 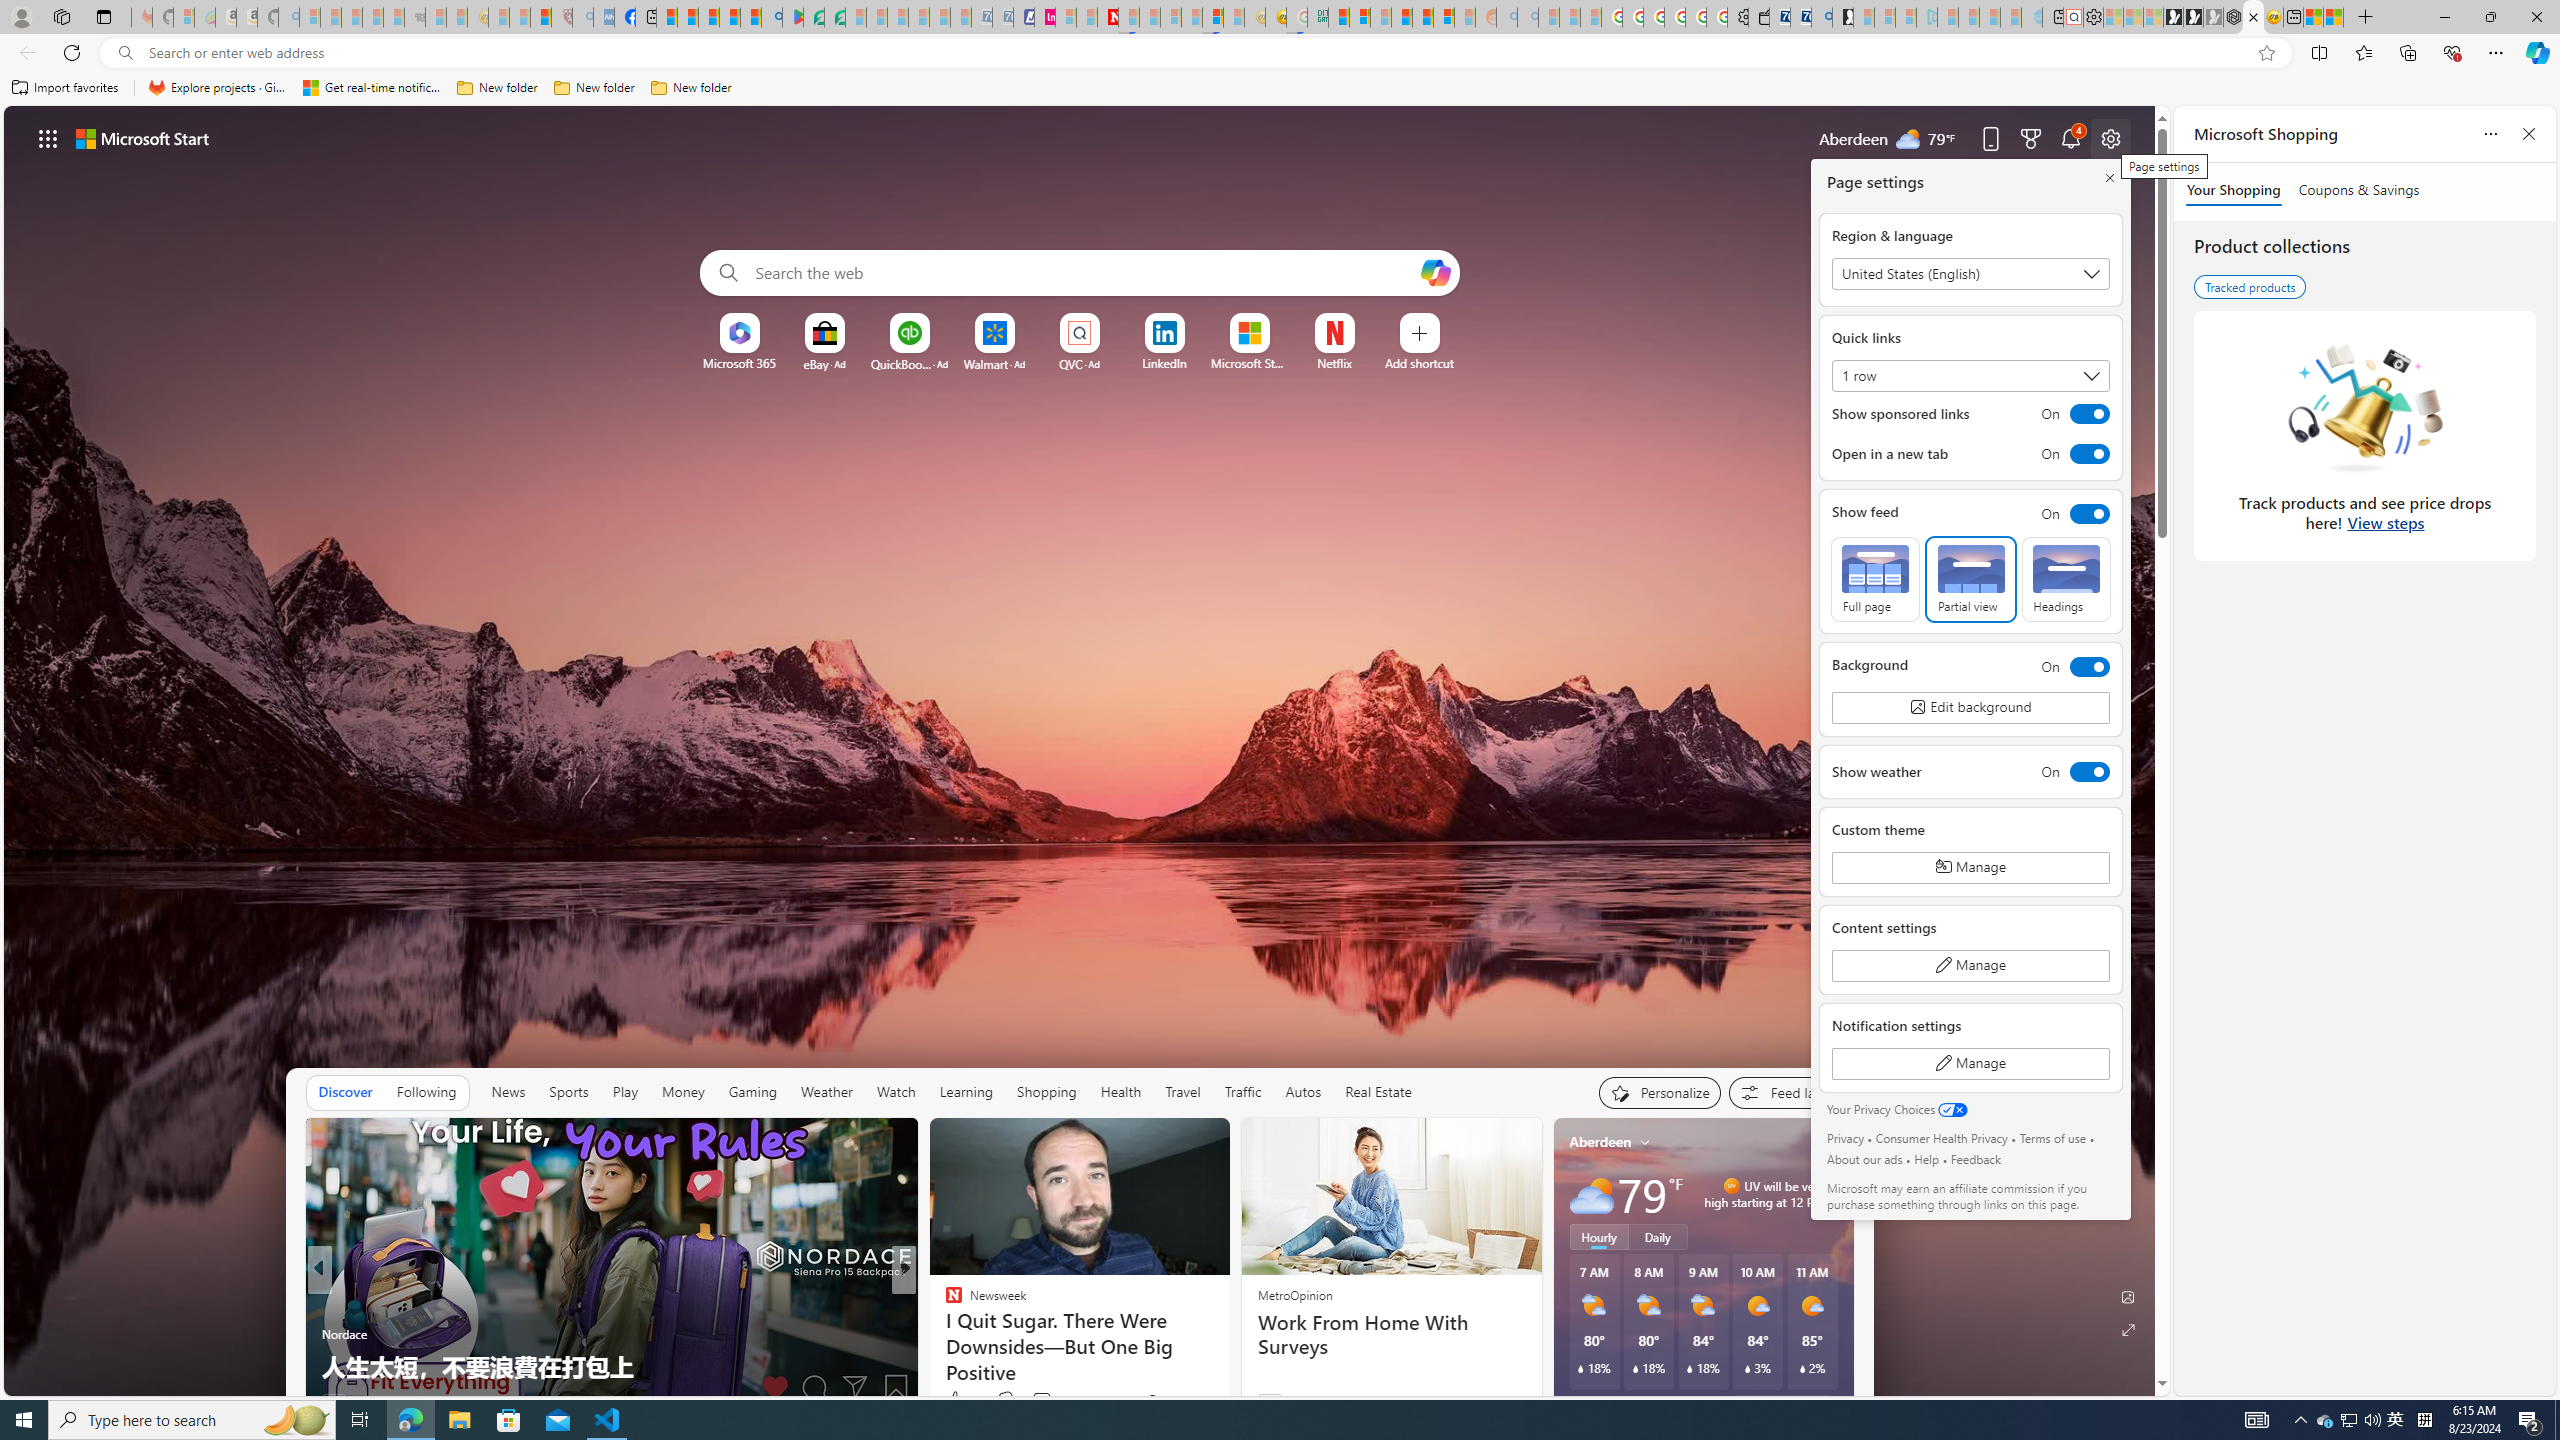 I want to click on Gaming, so click(x=754, y=1092).